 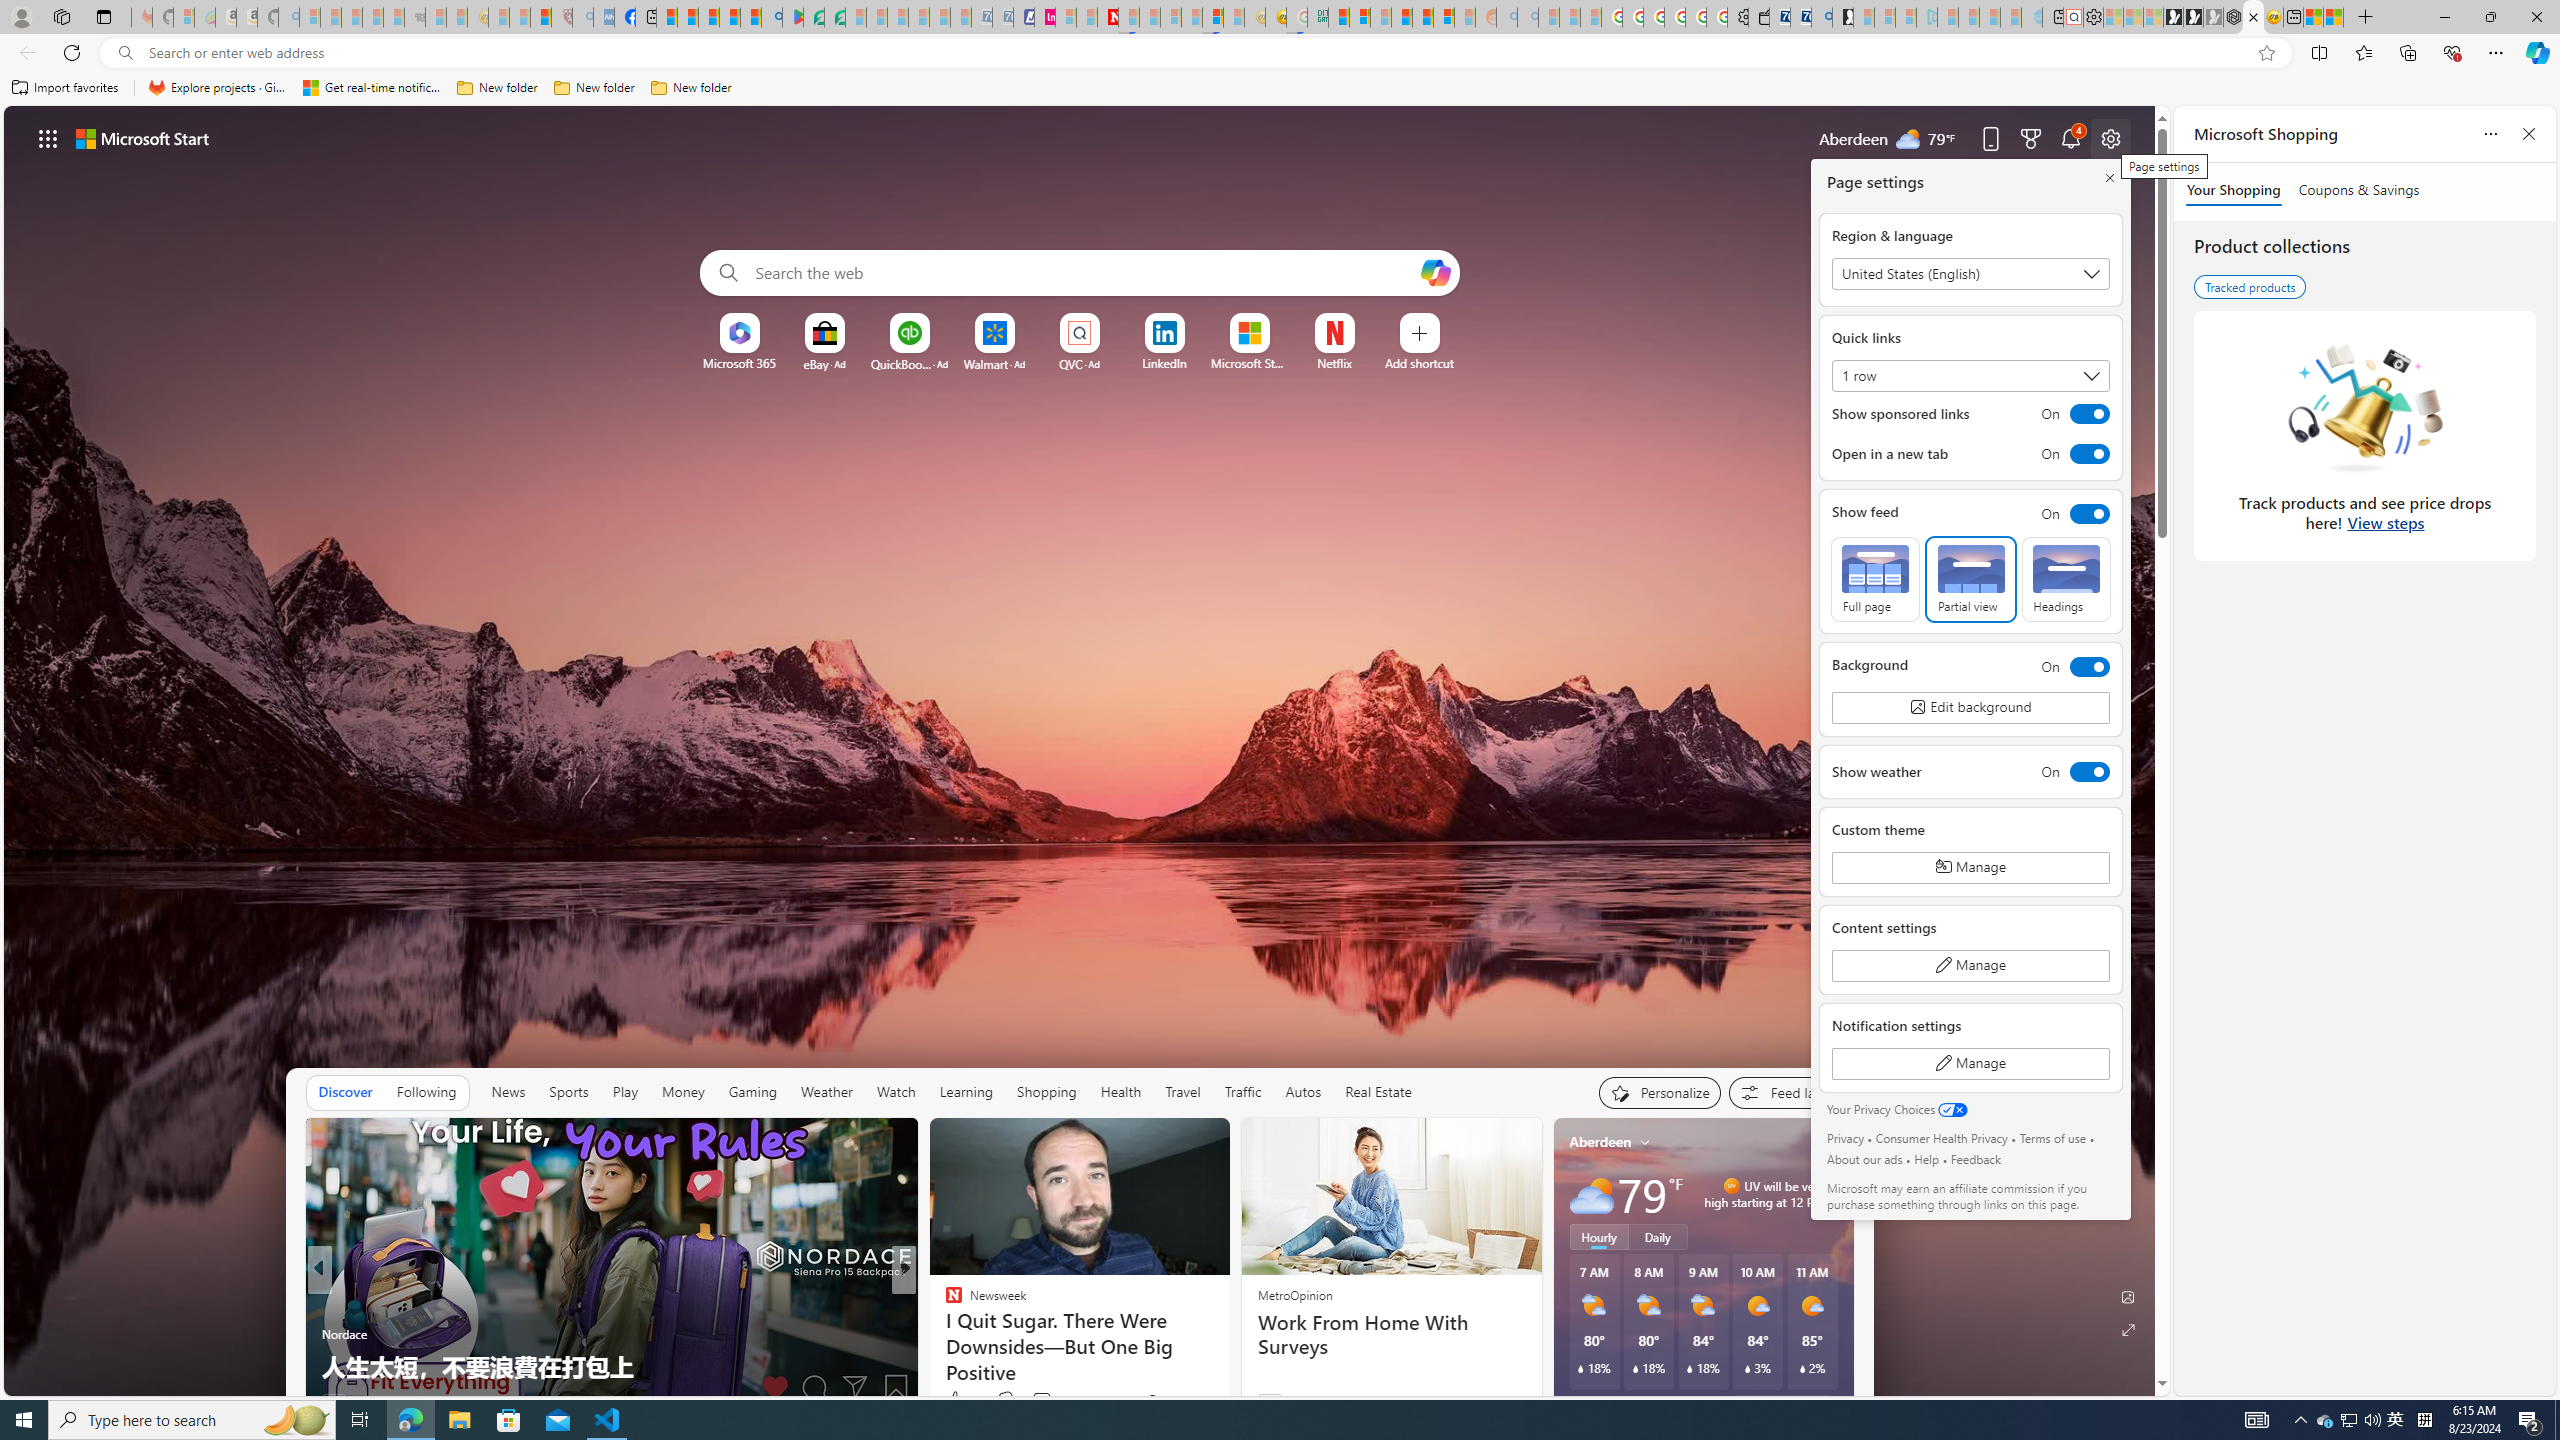 I want to click on Gaming, so click(x=754, y=1092).